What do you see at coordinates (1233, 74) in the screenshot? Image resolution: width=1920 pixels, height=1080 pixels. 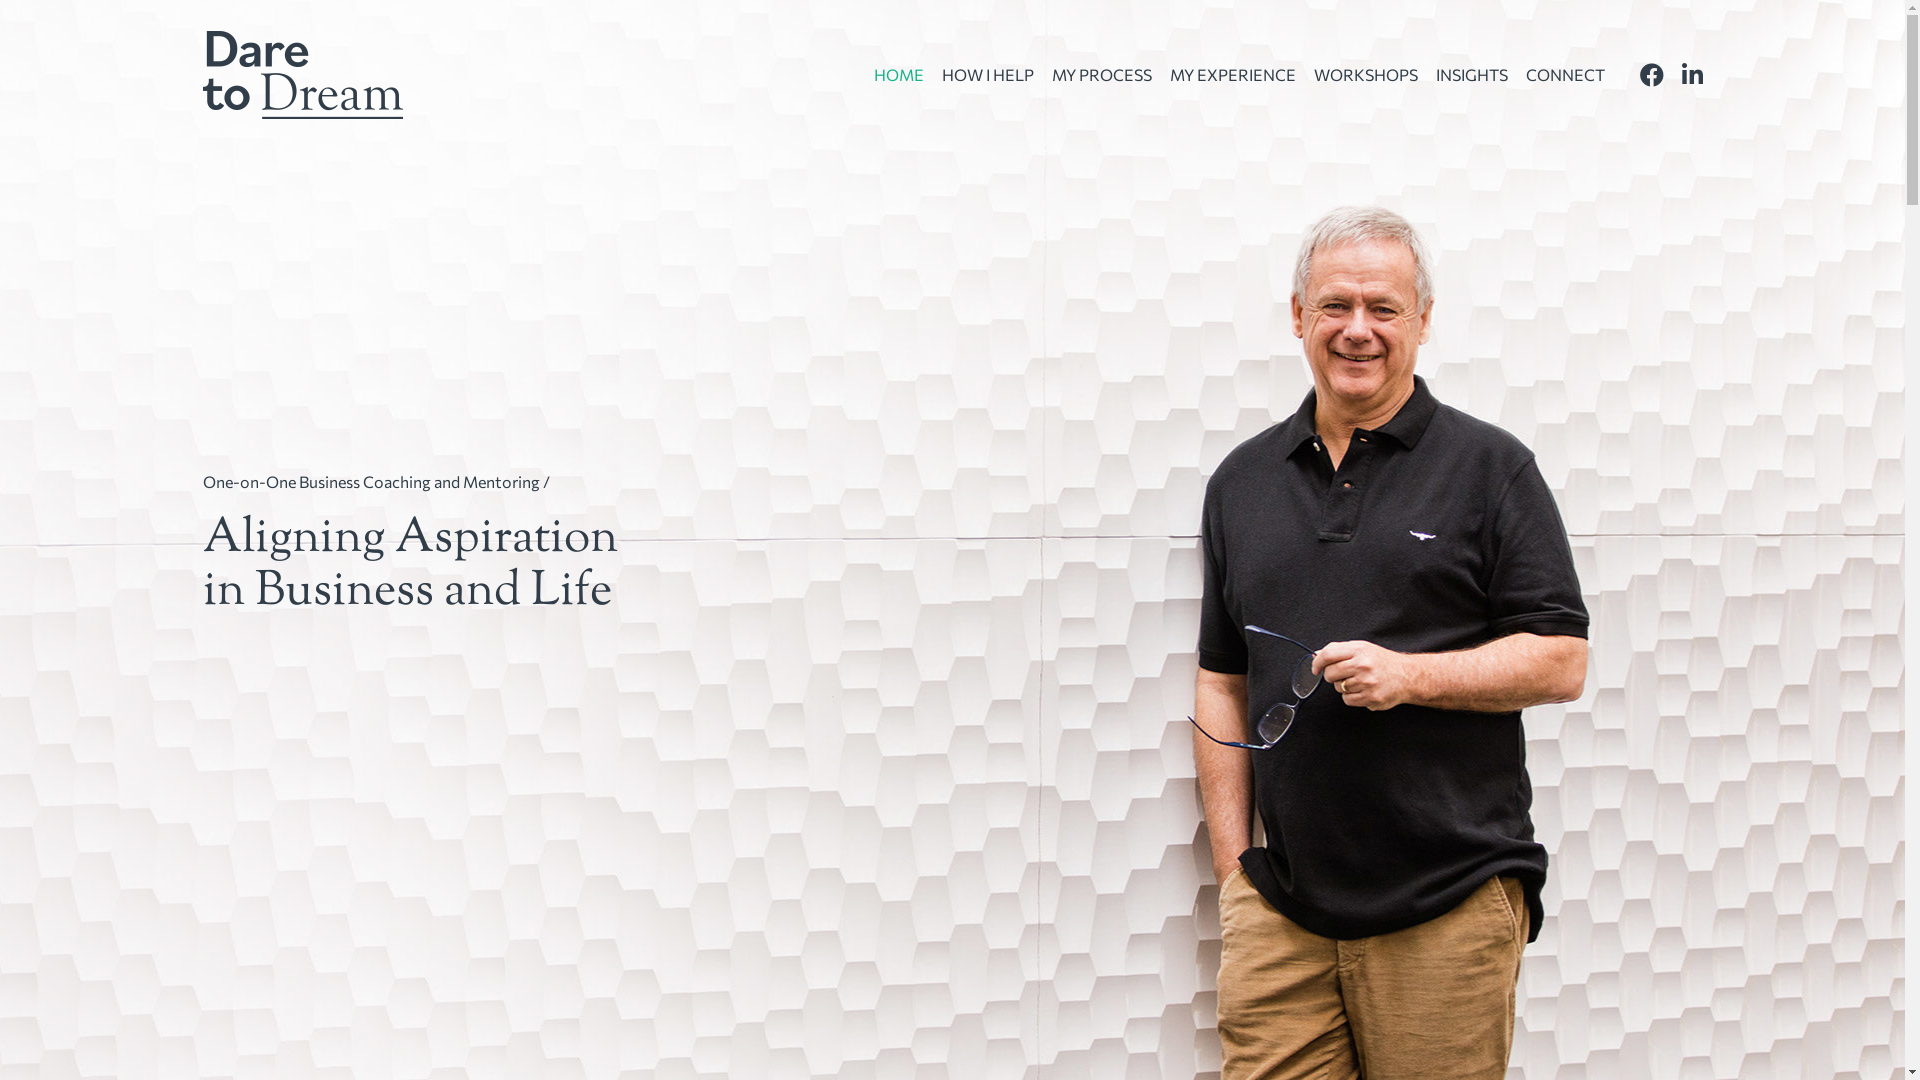 I see `MY EXPERIENCE` at bounding box center [1233, 74].